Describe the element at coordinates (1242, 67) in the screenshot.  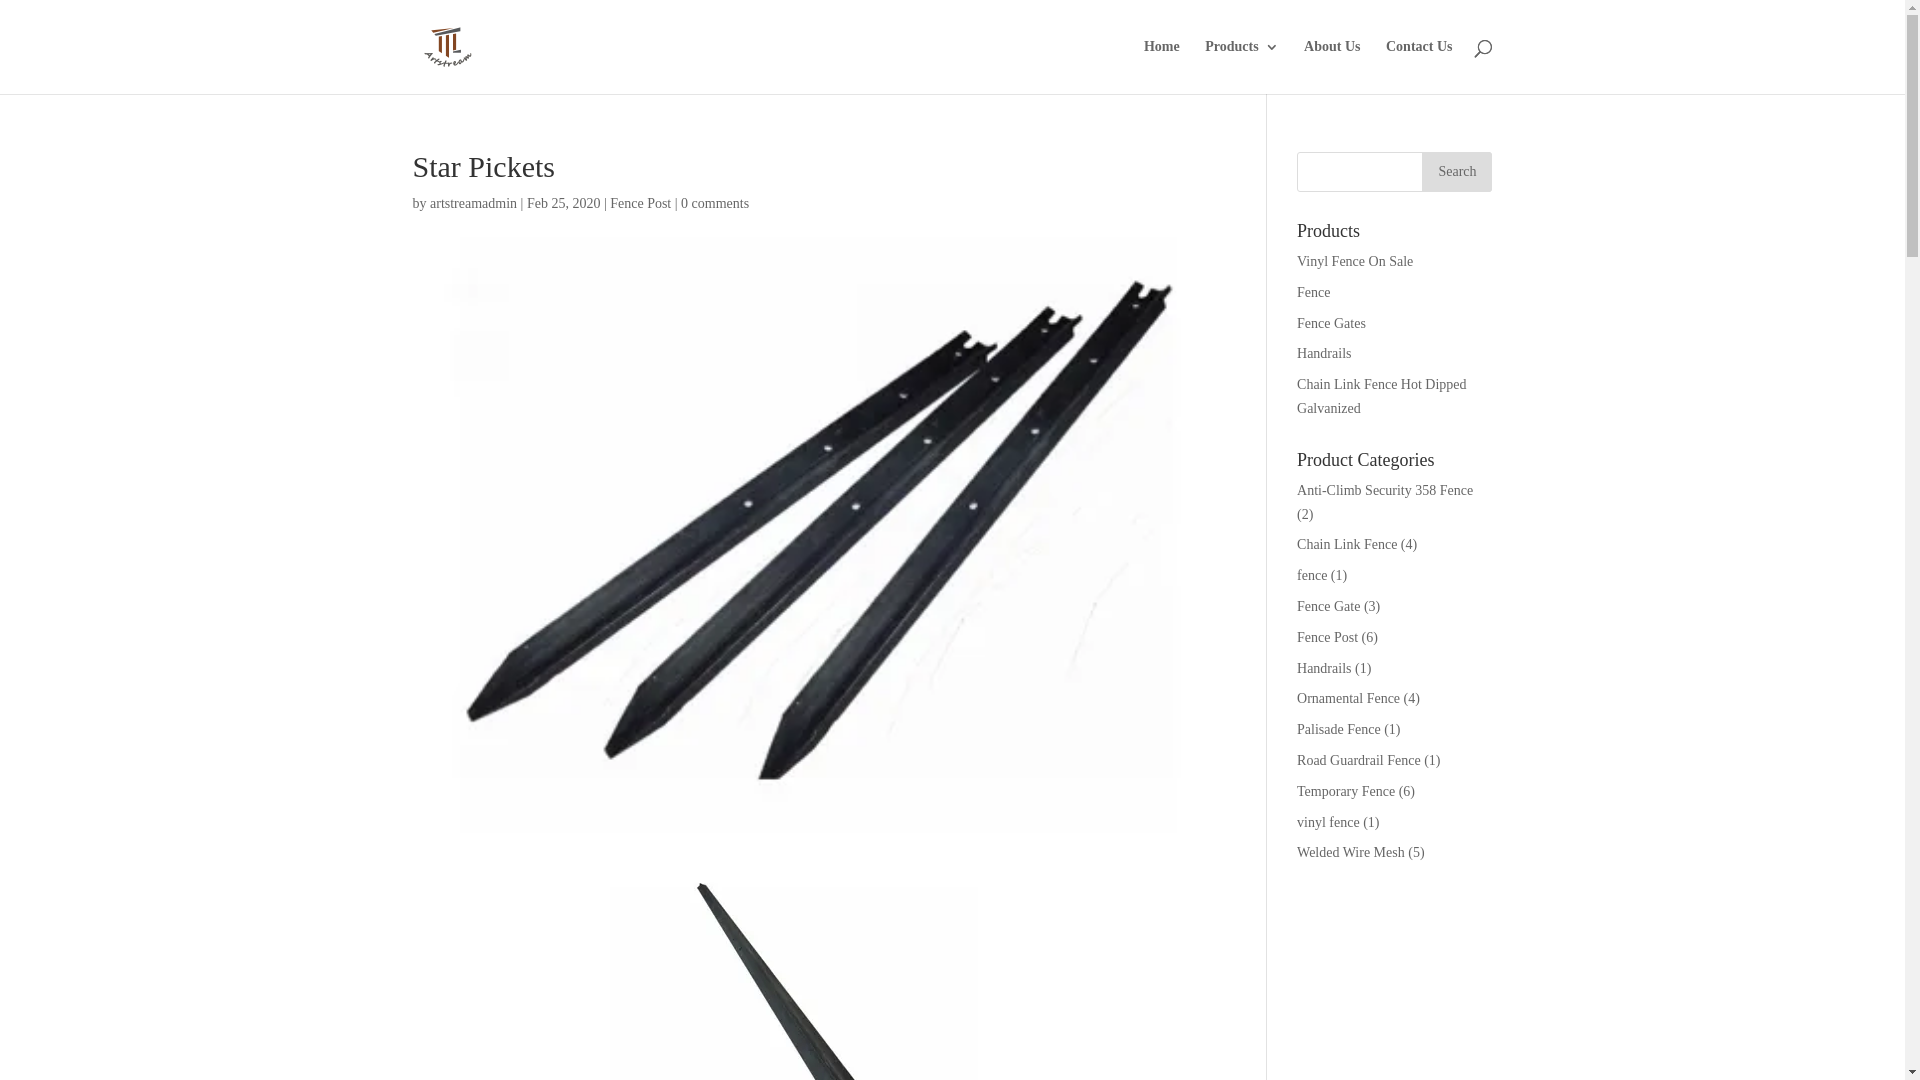
I see `Products` at that location.